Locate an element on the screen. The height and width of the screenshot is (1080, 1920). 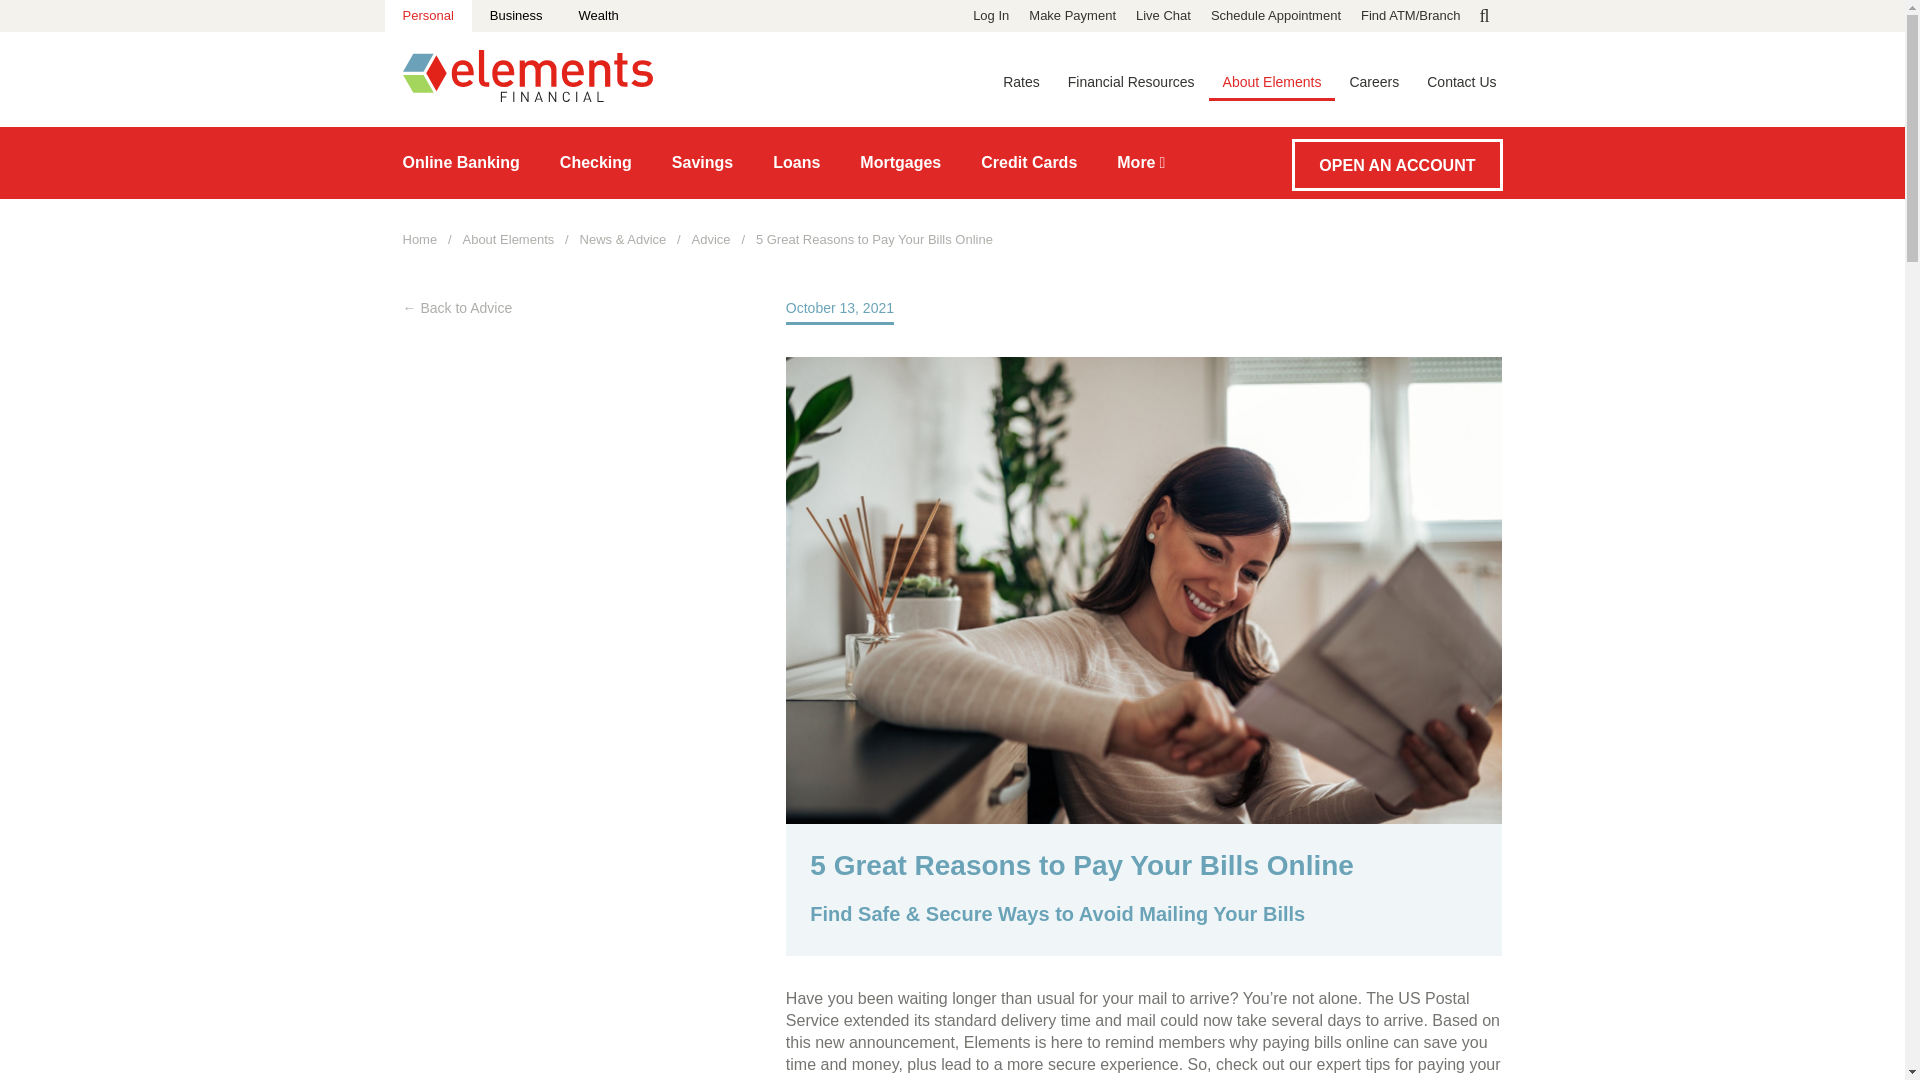
Wealth is located at coordinates (598, 16).